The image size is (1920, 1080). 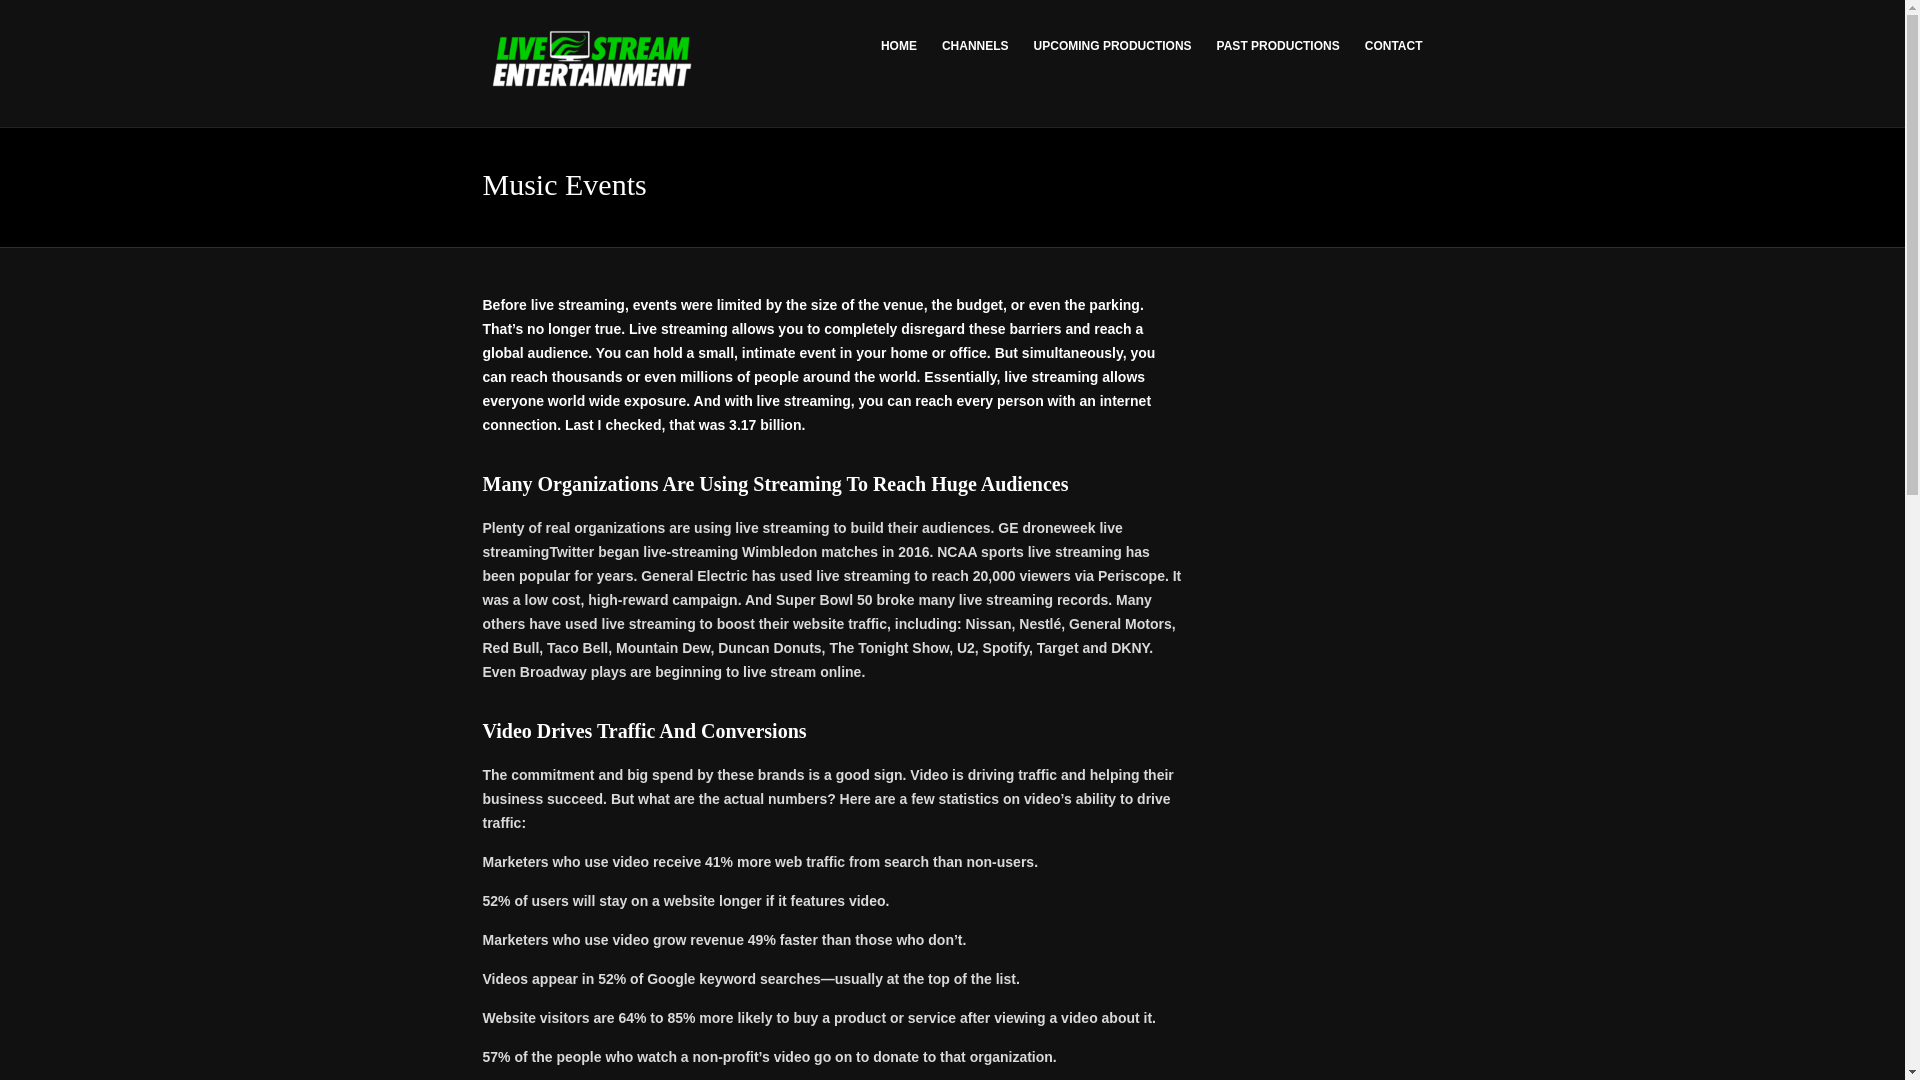 I want to click on HOME, so click(x=901, y=46).